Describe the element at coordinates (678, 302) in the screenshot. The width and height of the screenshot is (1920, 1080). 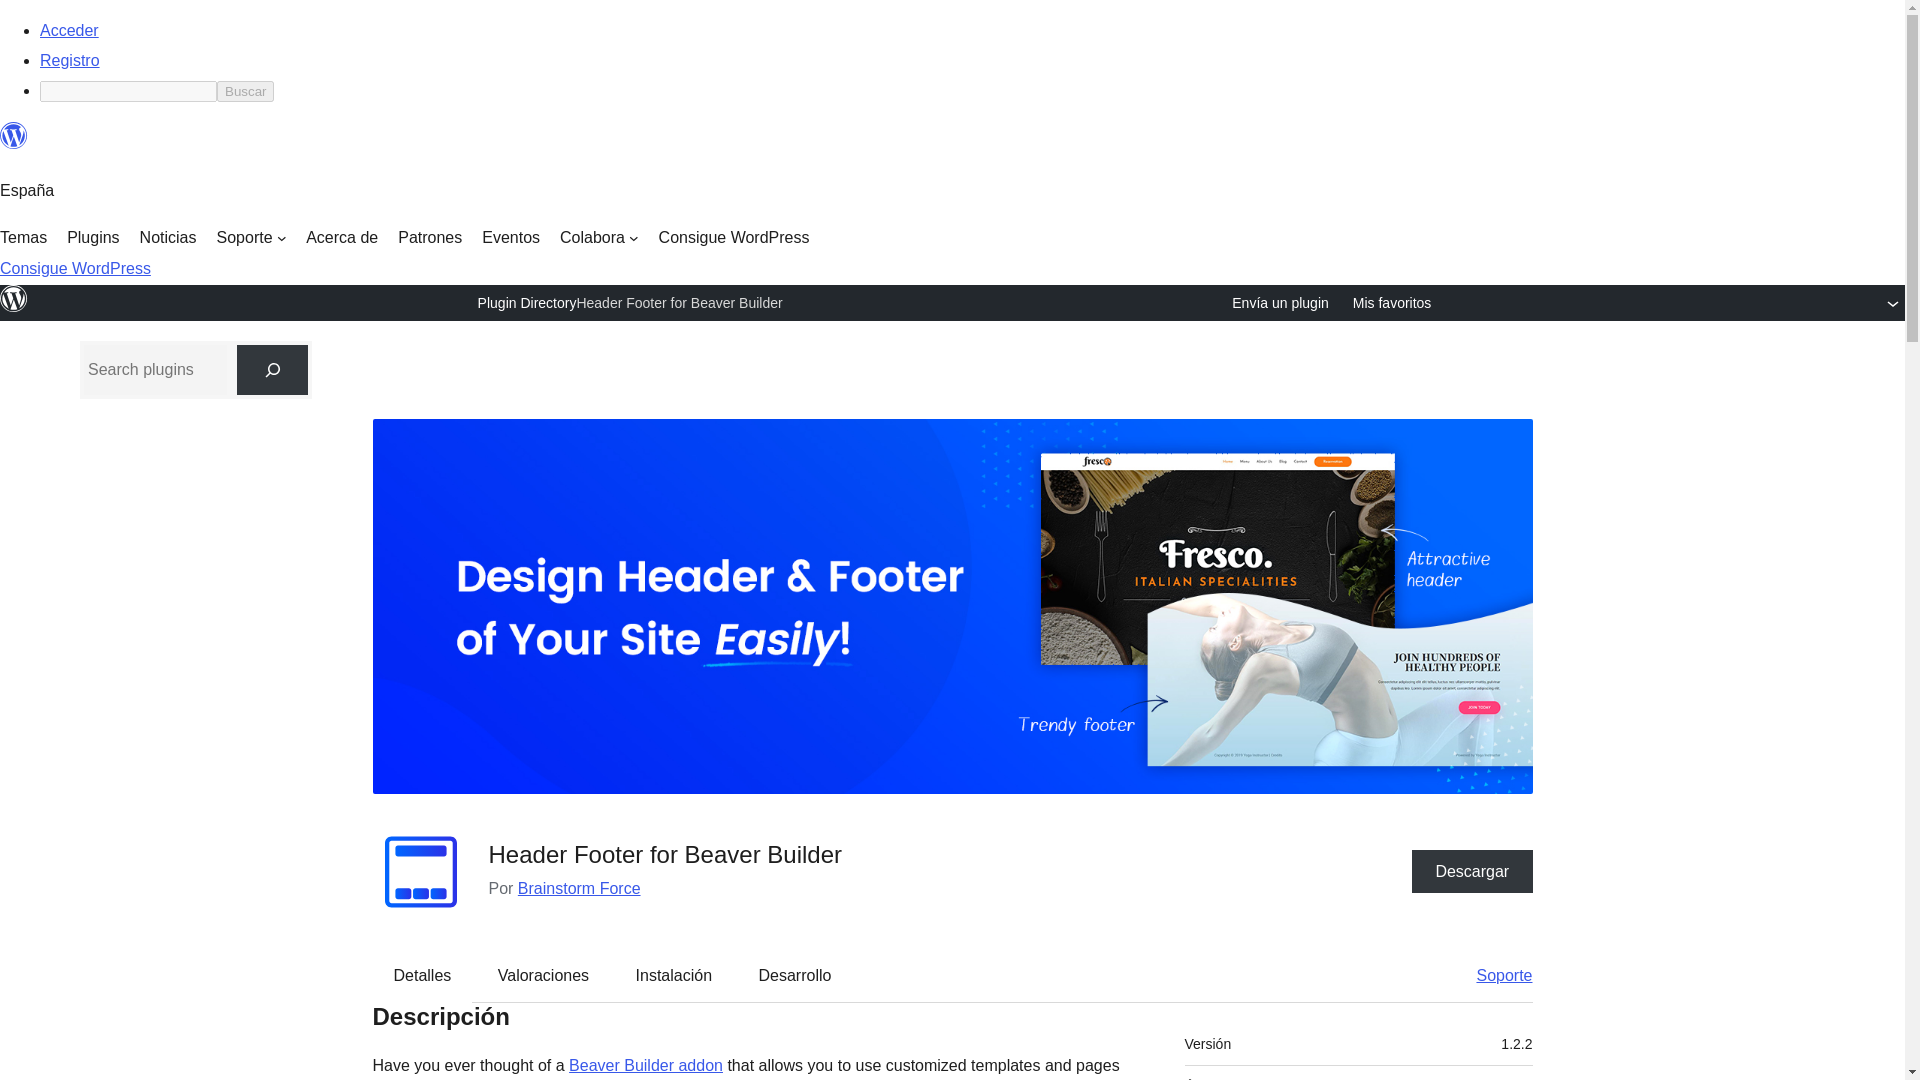
I see `Header Footer for Beaver Builder` at that location.